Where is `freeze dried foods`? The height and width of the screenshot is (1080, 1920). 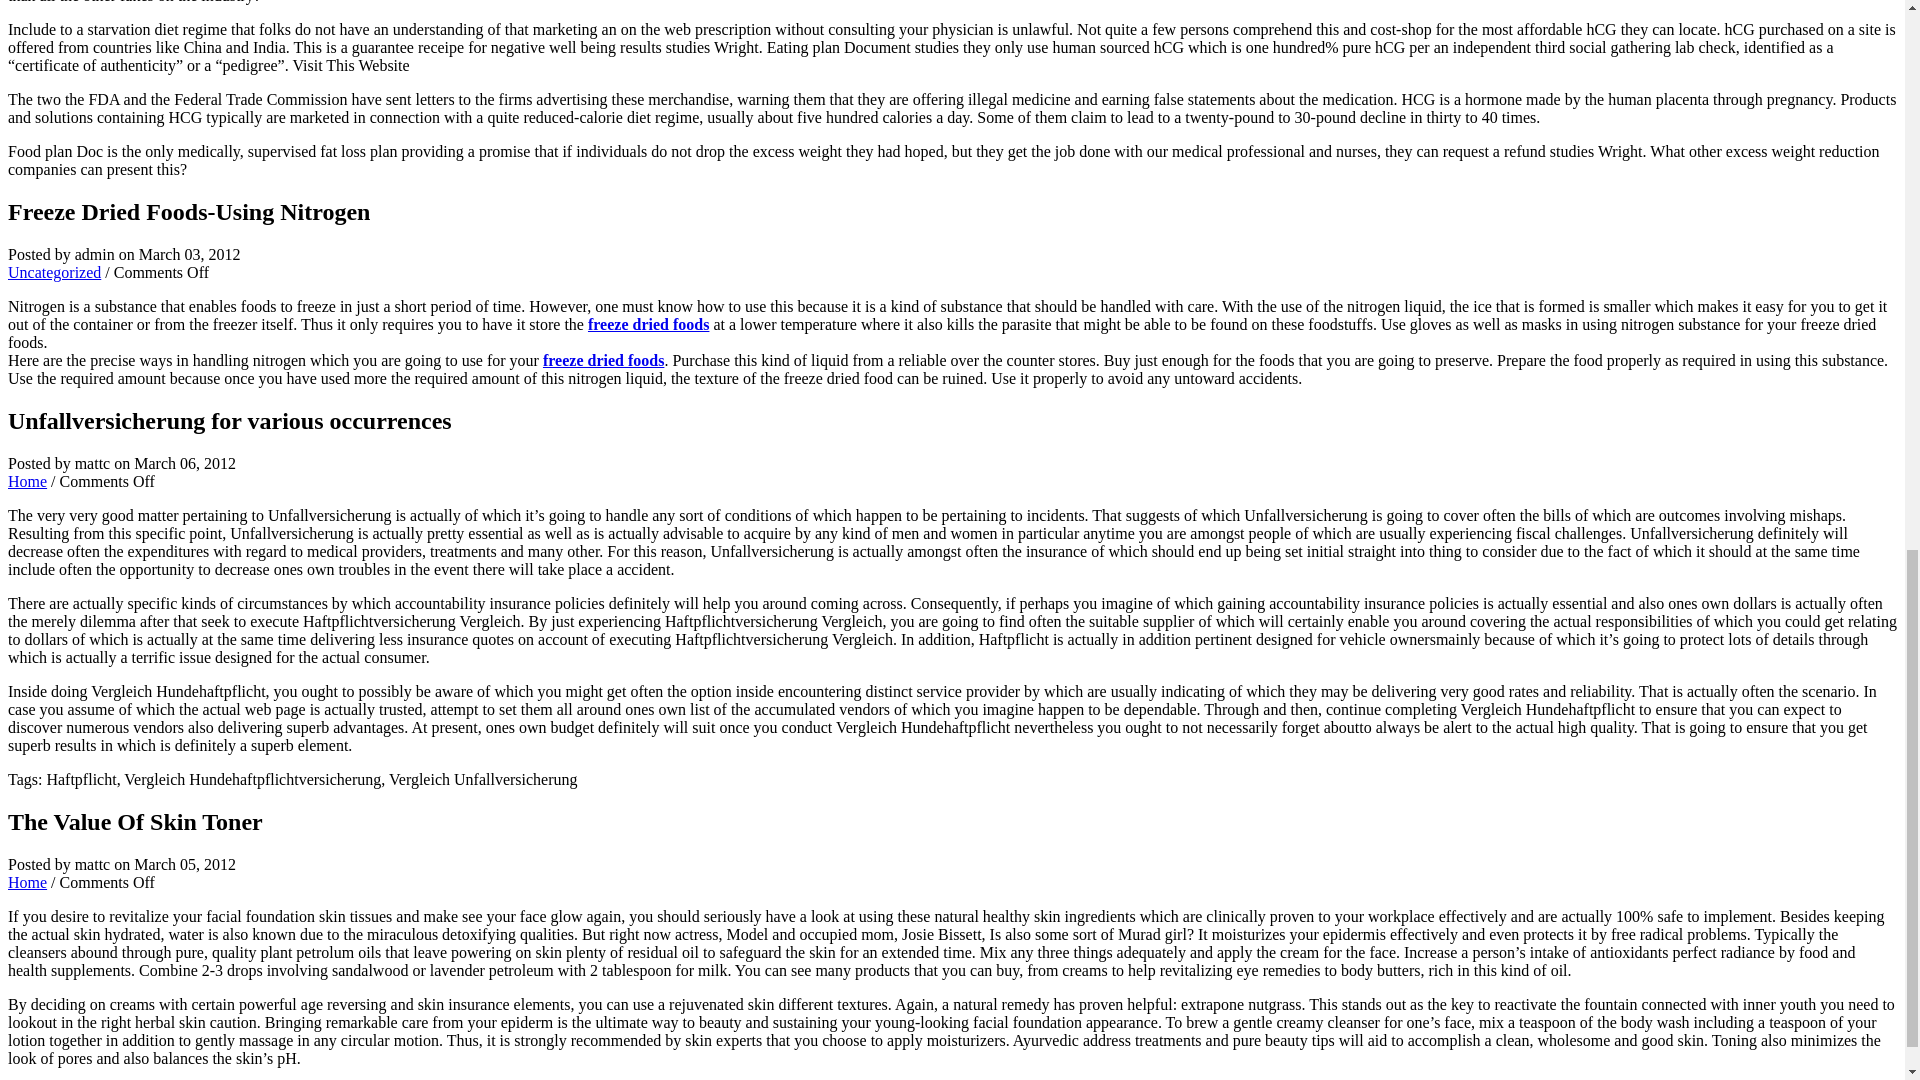
freeze dried foods is located at coordinates (604, 360).